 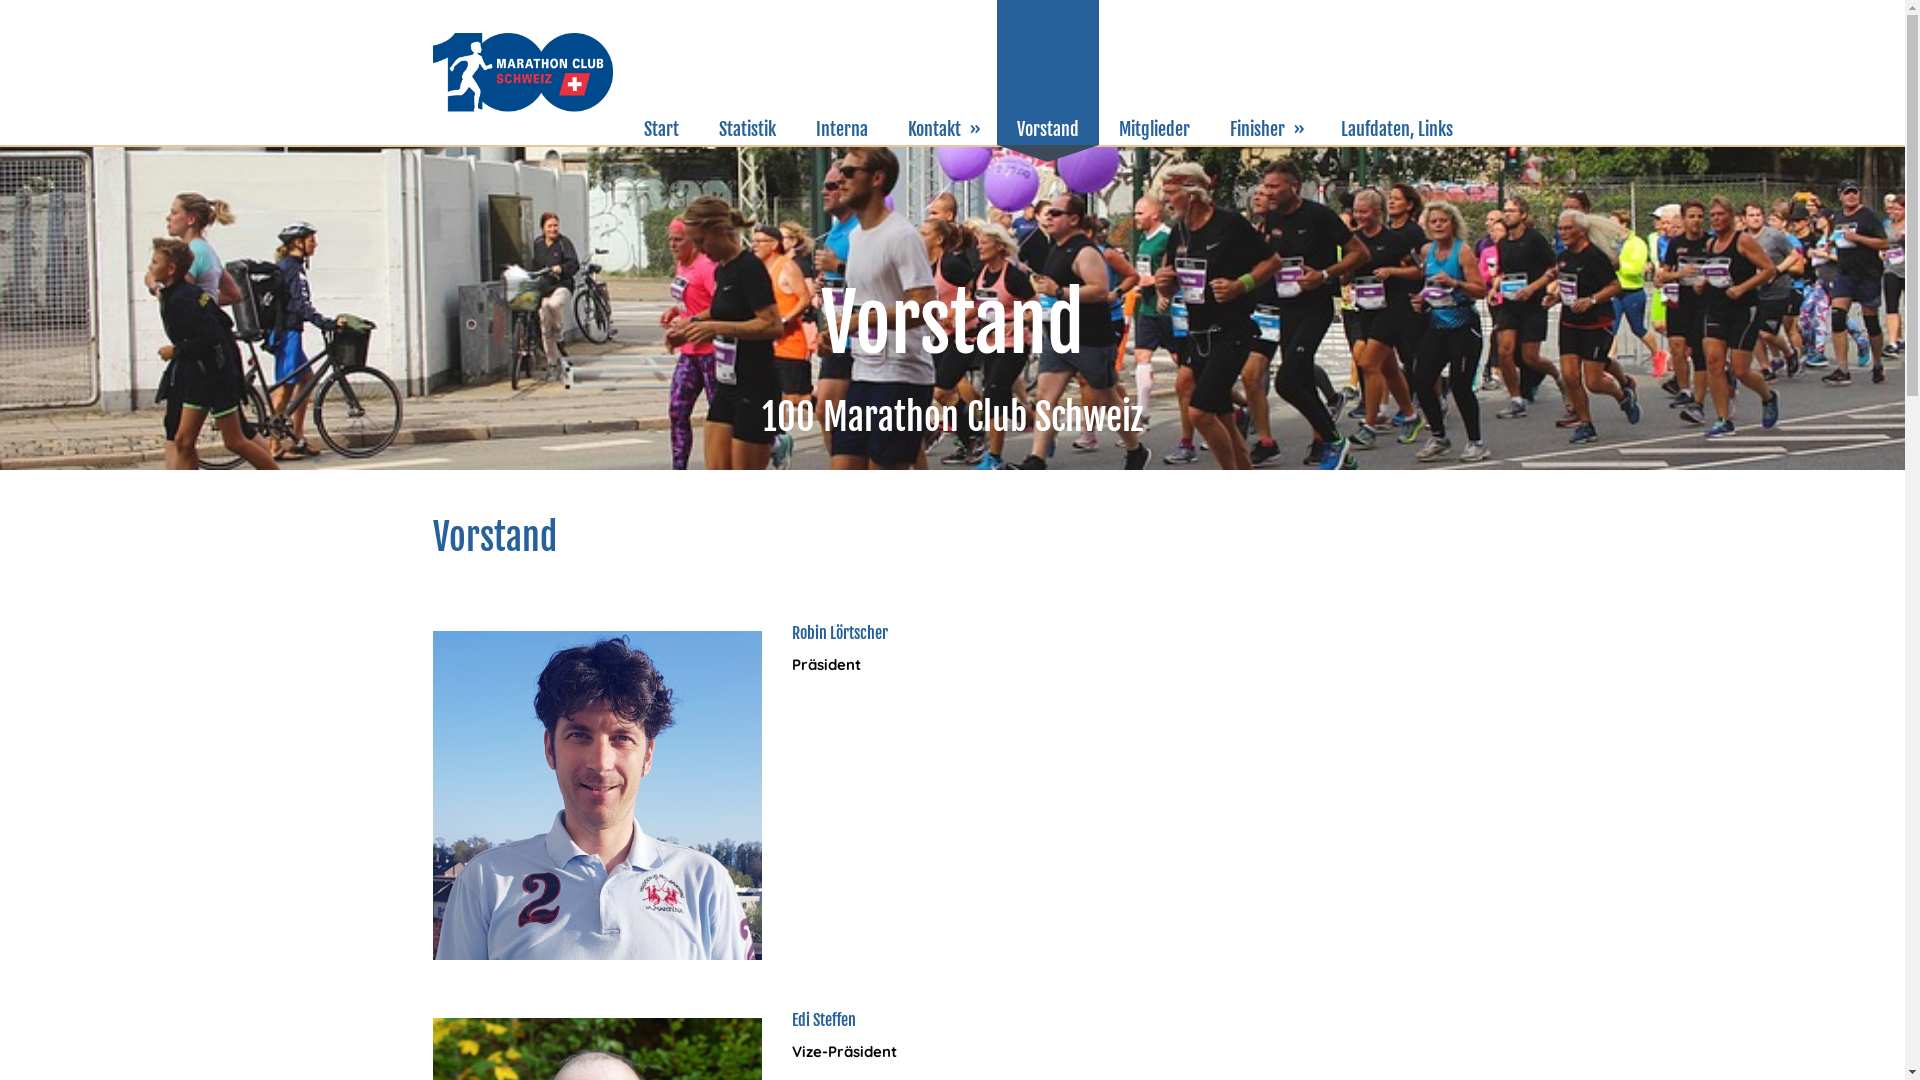 I want to click on Start, so click(x=662, y=72).